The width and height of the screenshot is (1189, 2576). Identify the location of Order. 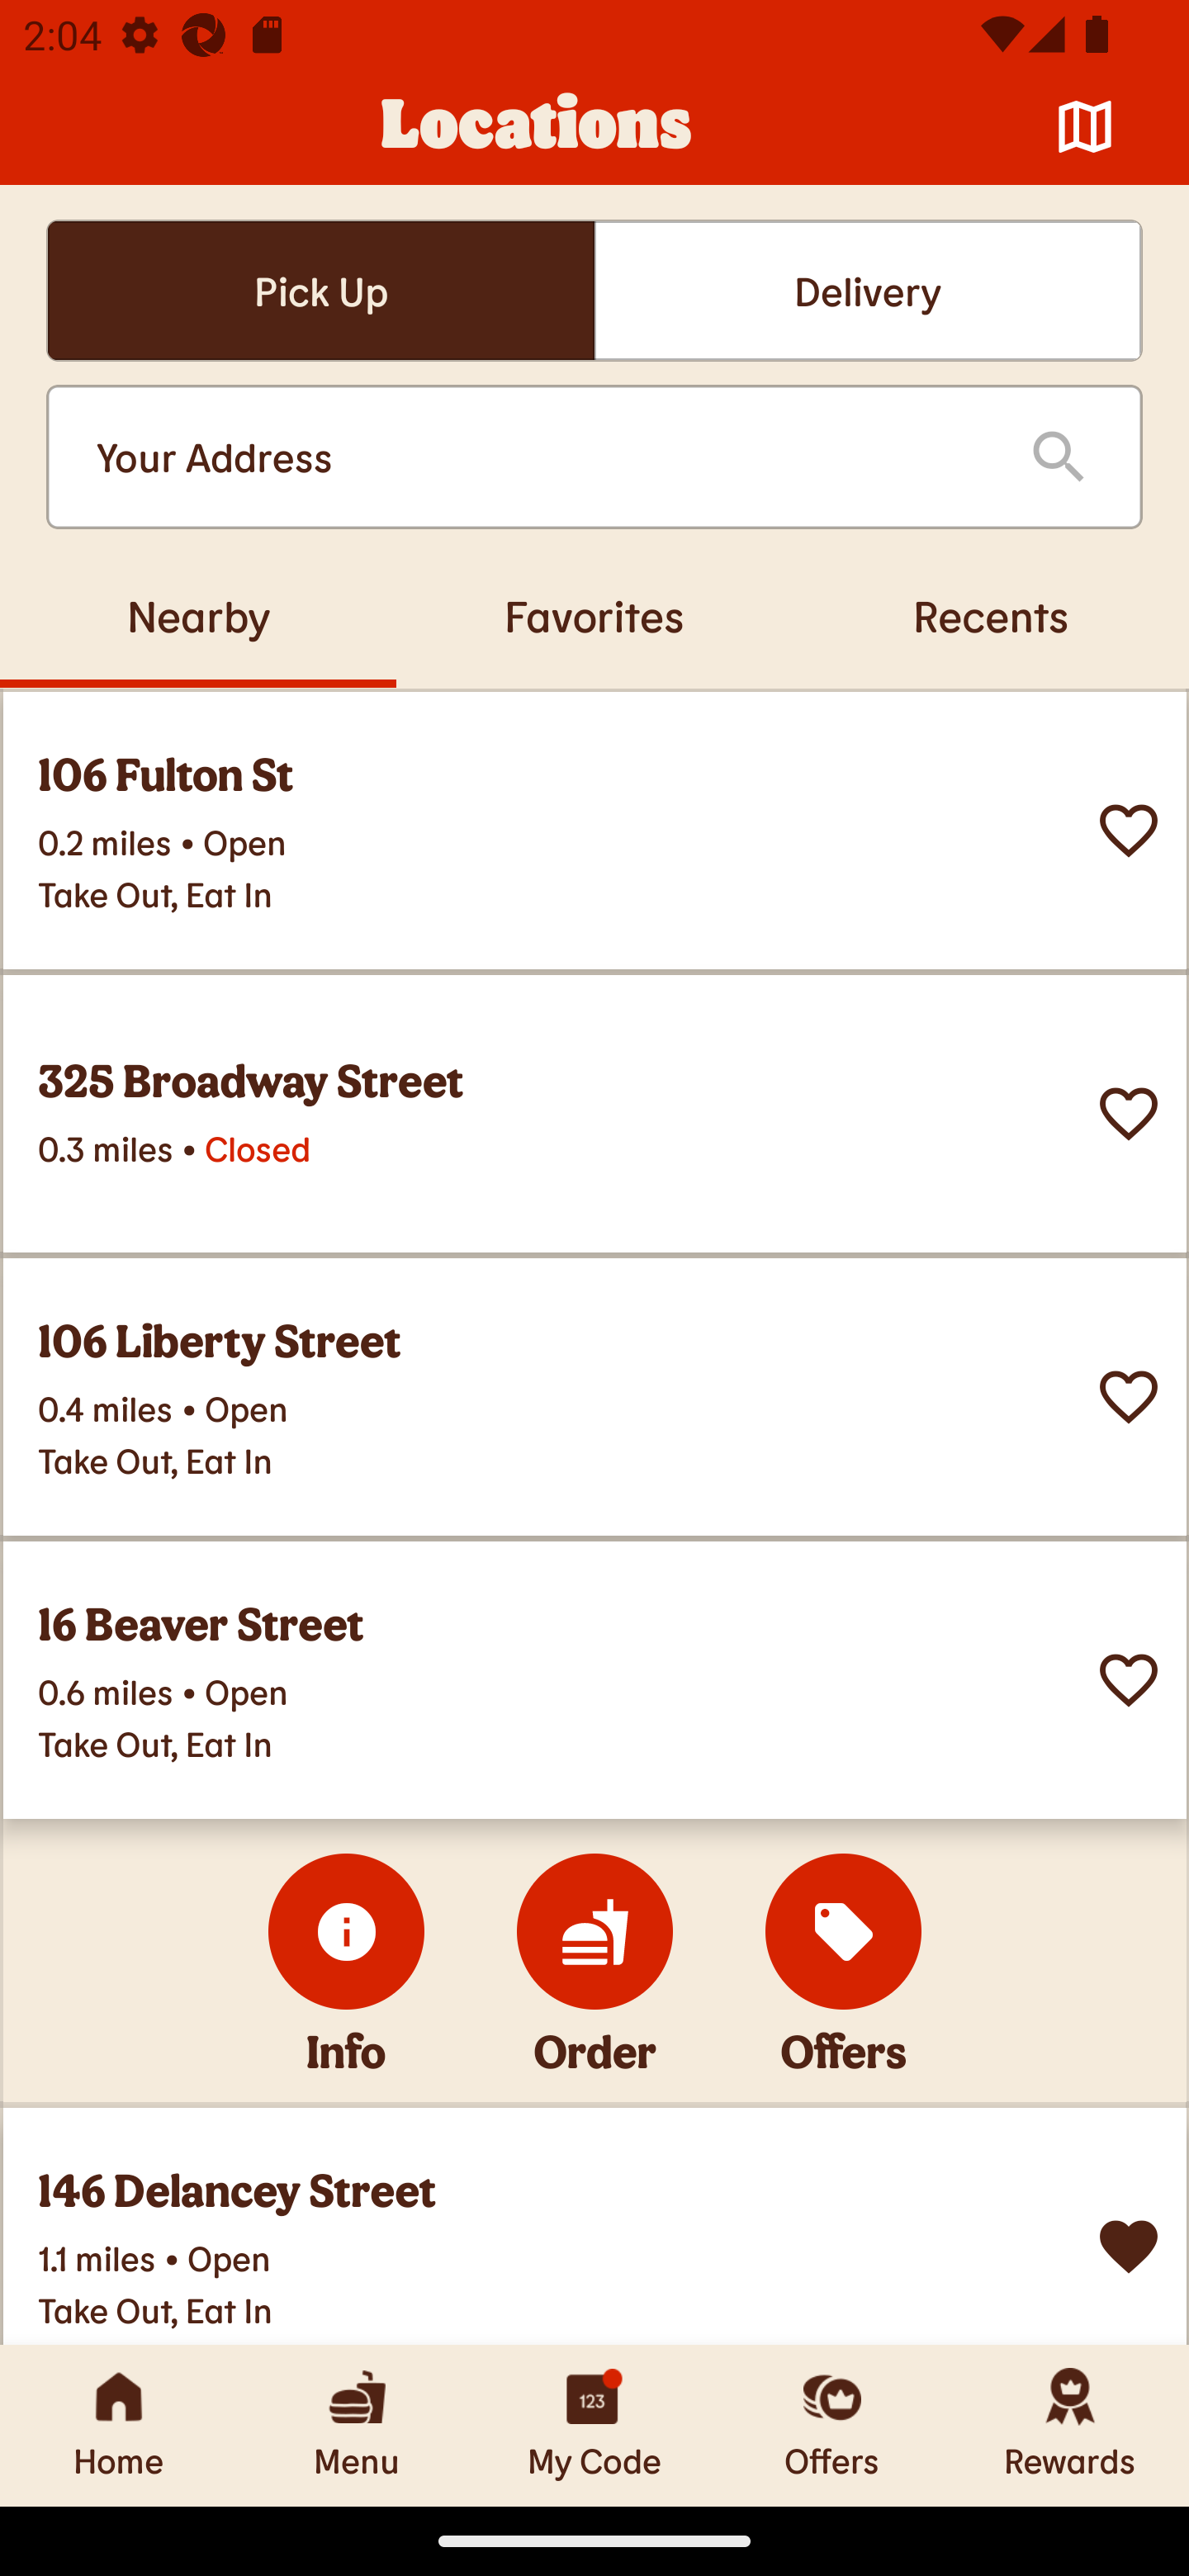
(594, 1932).